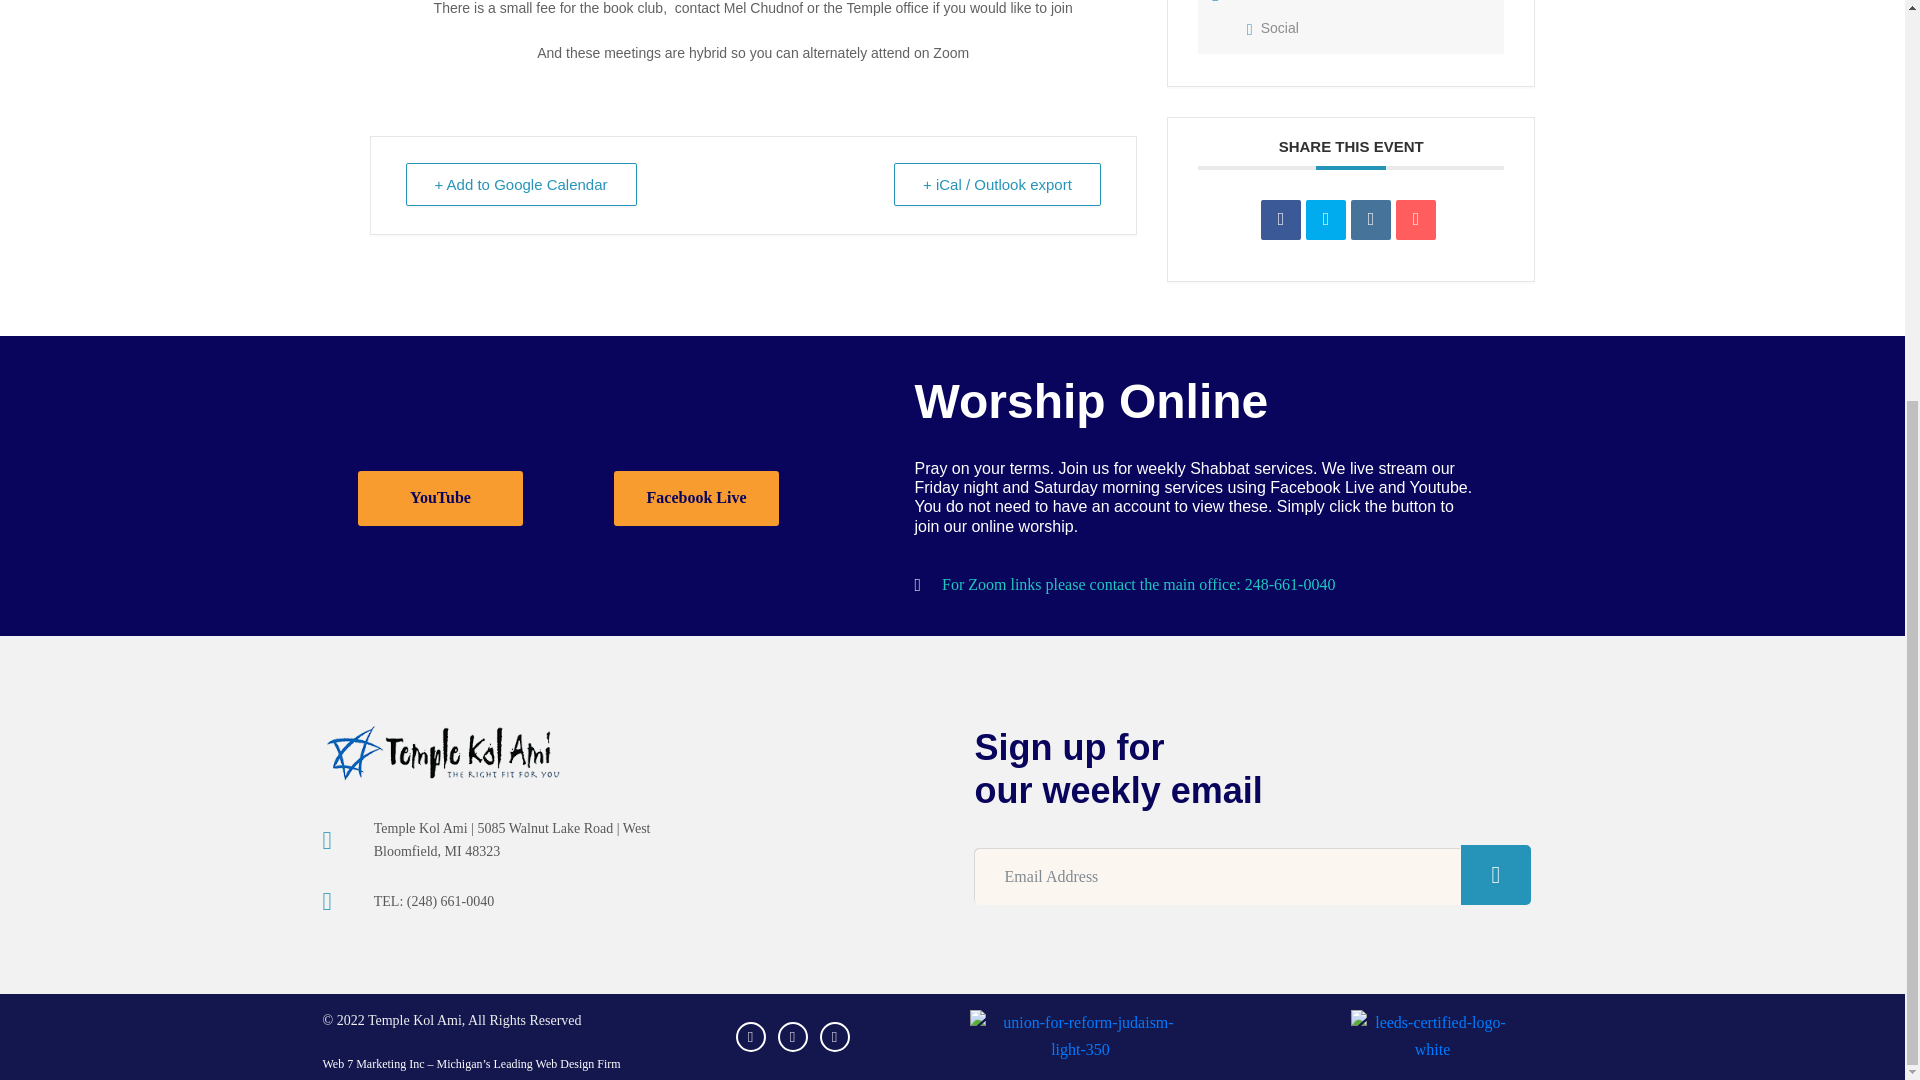  I want to click on Email, so click(1416, 219).